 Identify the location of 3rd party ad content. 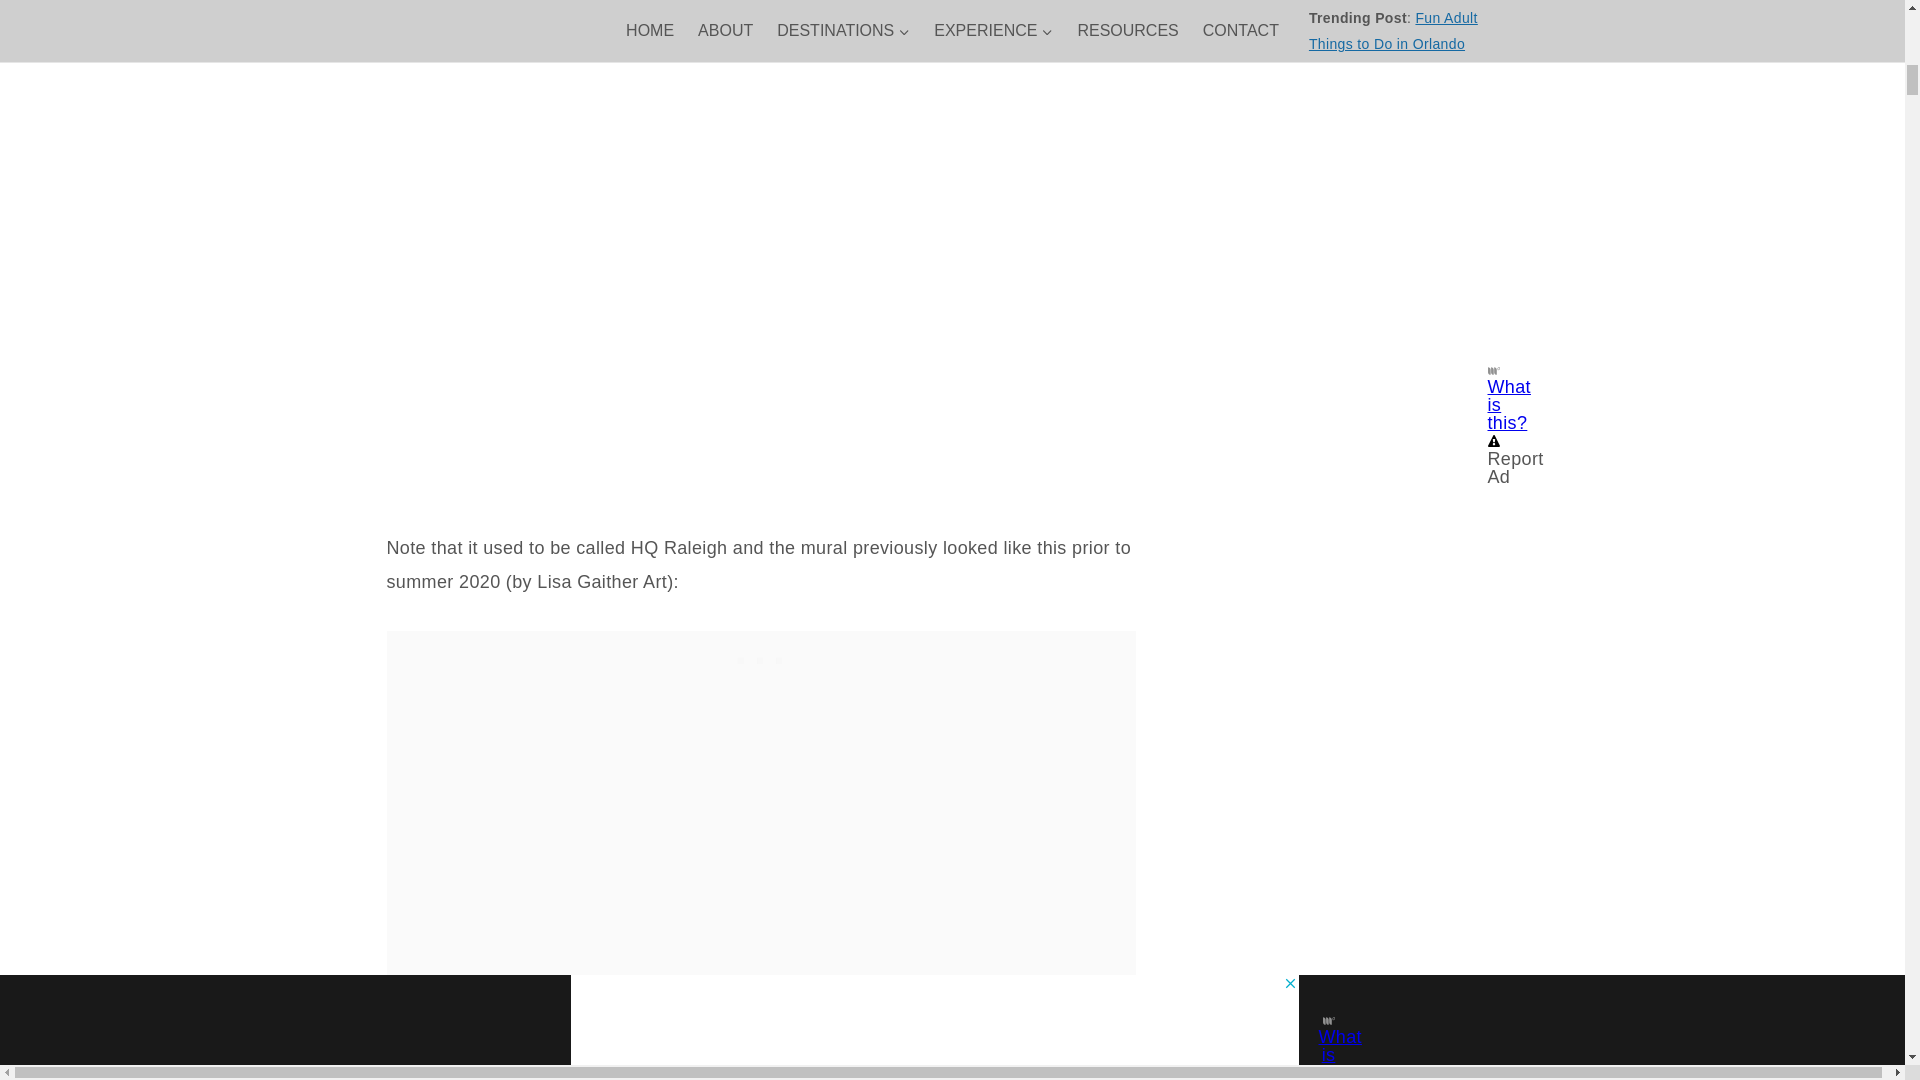
(760, 656).